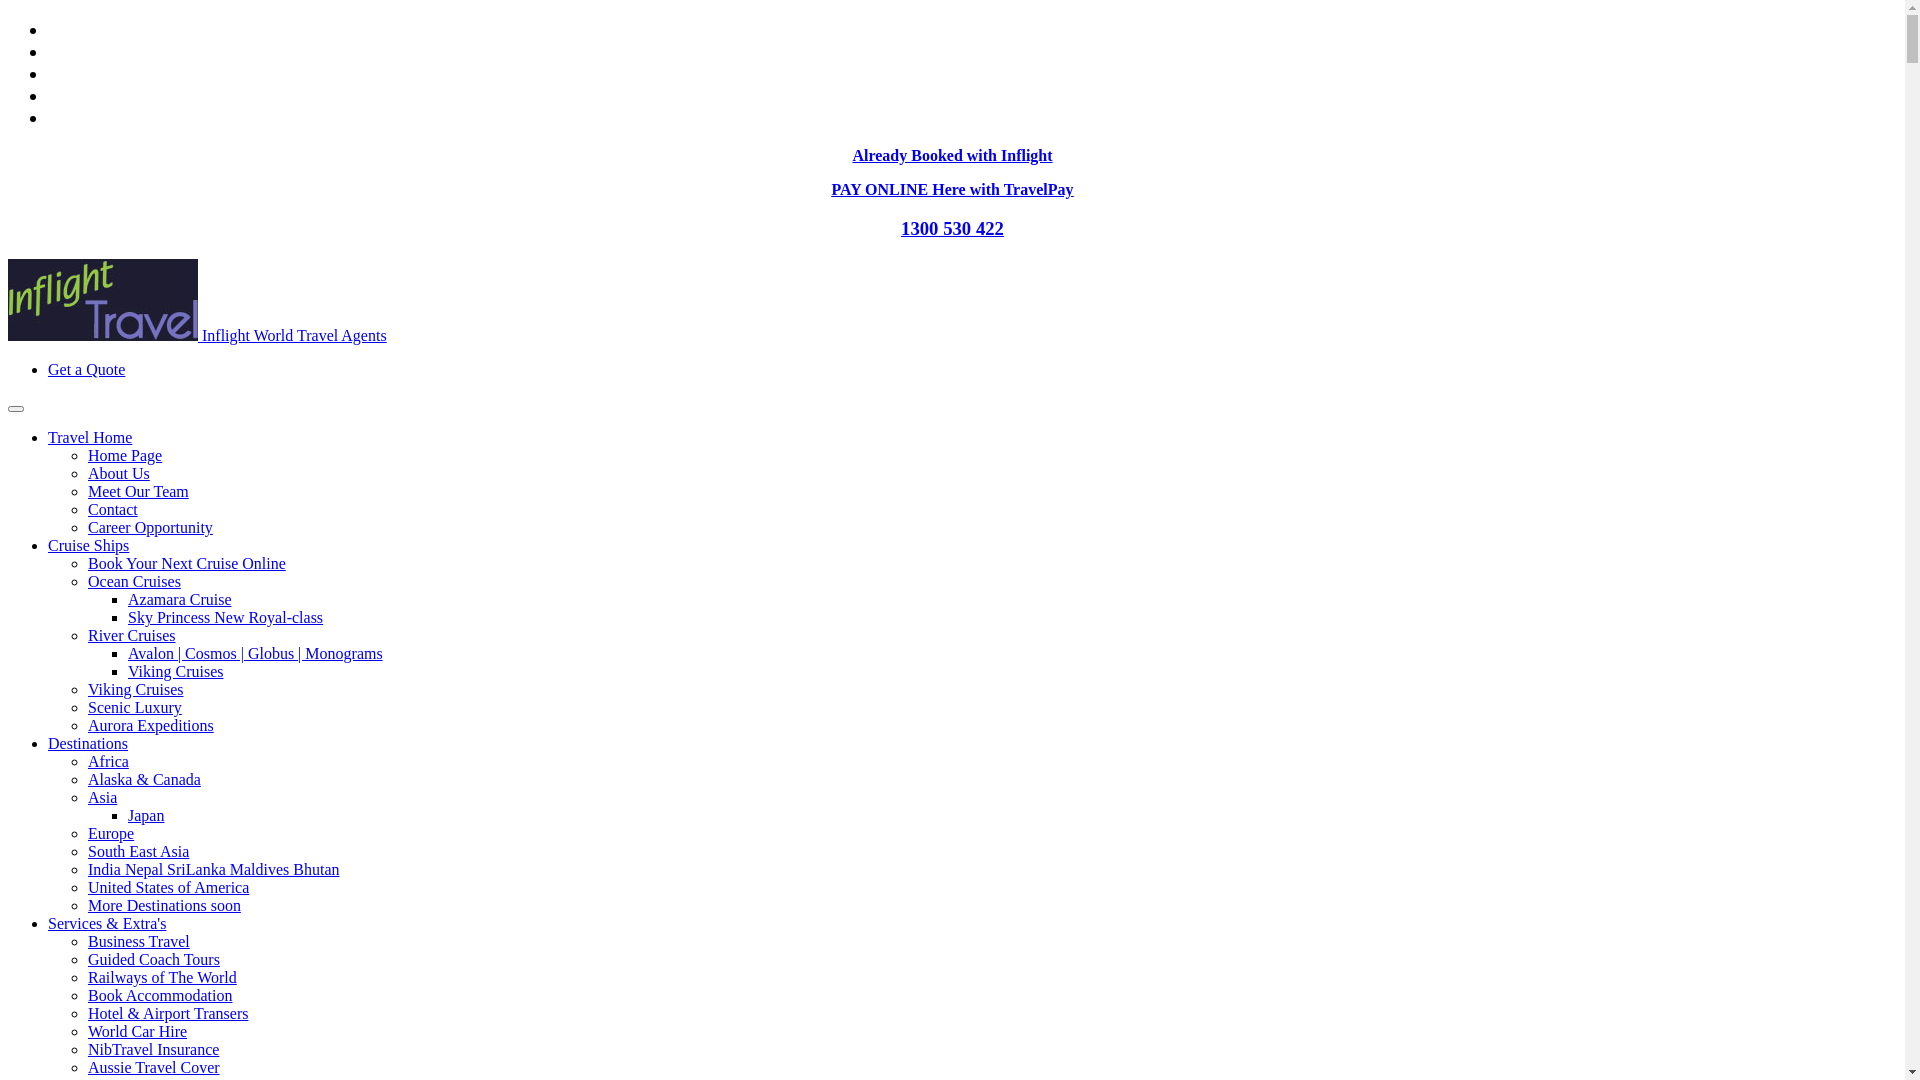 The height and width of the screenshot is (1080, 1920). I want to click on Viking Cruises, so click(176, 672).